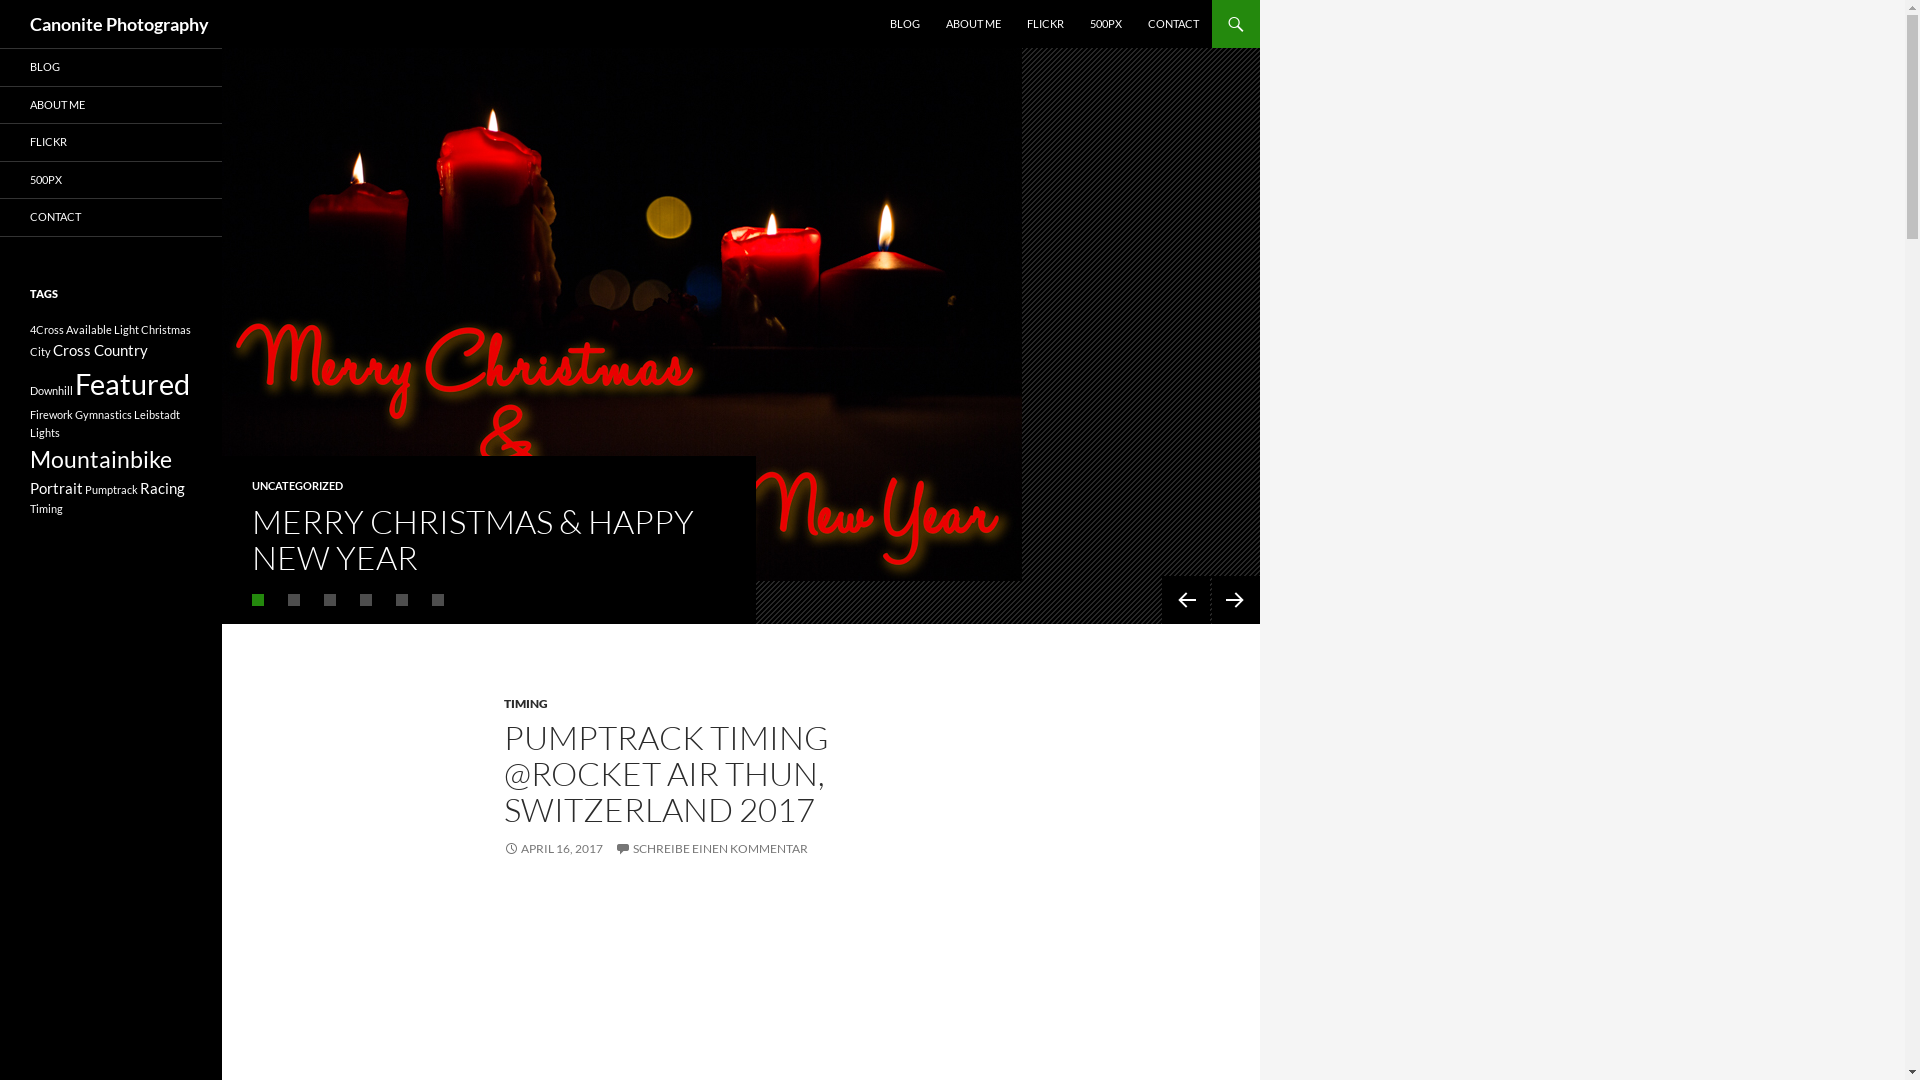  What do you see at coordinates (162, 488) in the screenshot?
I see `Racing` at bounding box center [162, 488].